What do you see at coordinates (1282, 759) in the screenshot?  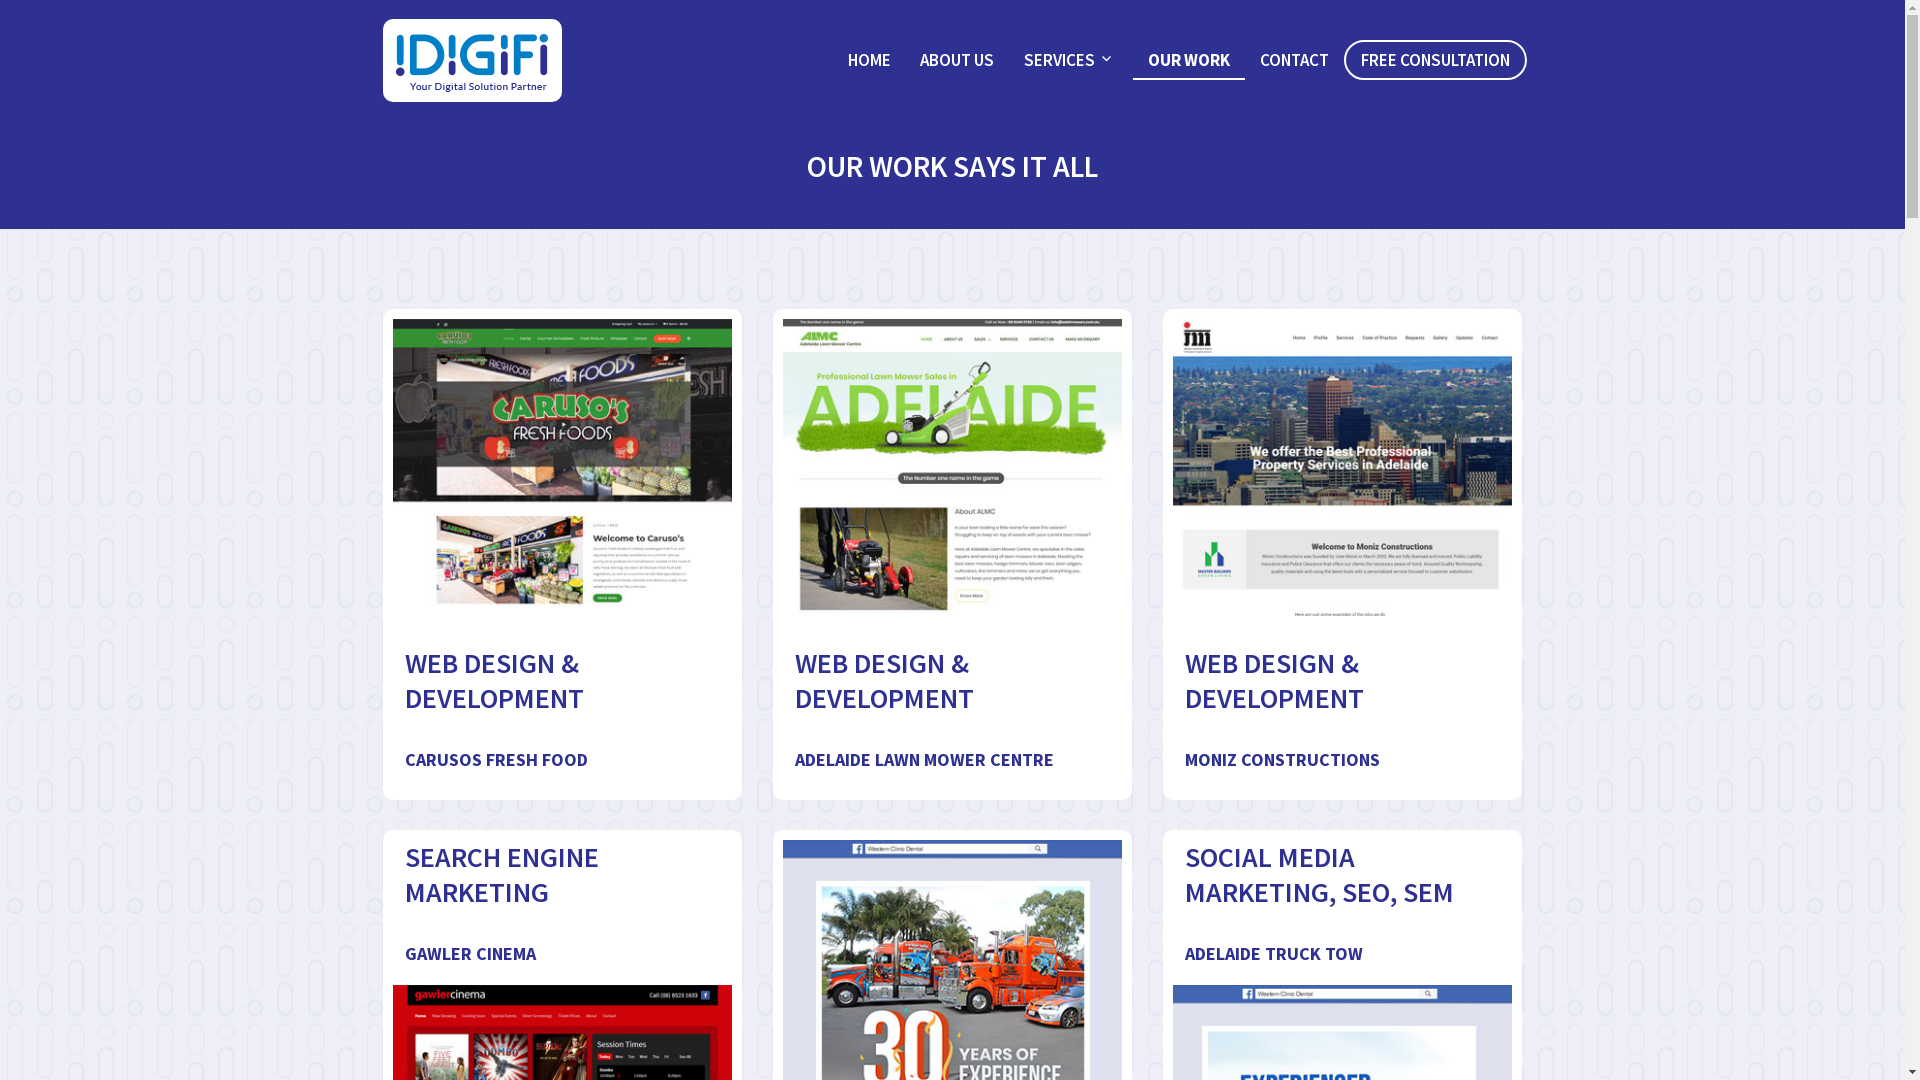 I see `MONIZ CONSTRUCTIONS` at bounding box center [1282, 759].